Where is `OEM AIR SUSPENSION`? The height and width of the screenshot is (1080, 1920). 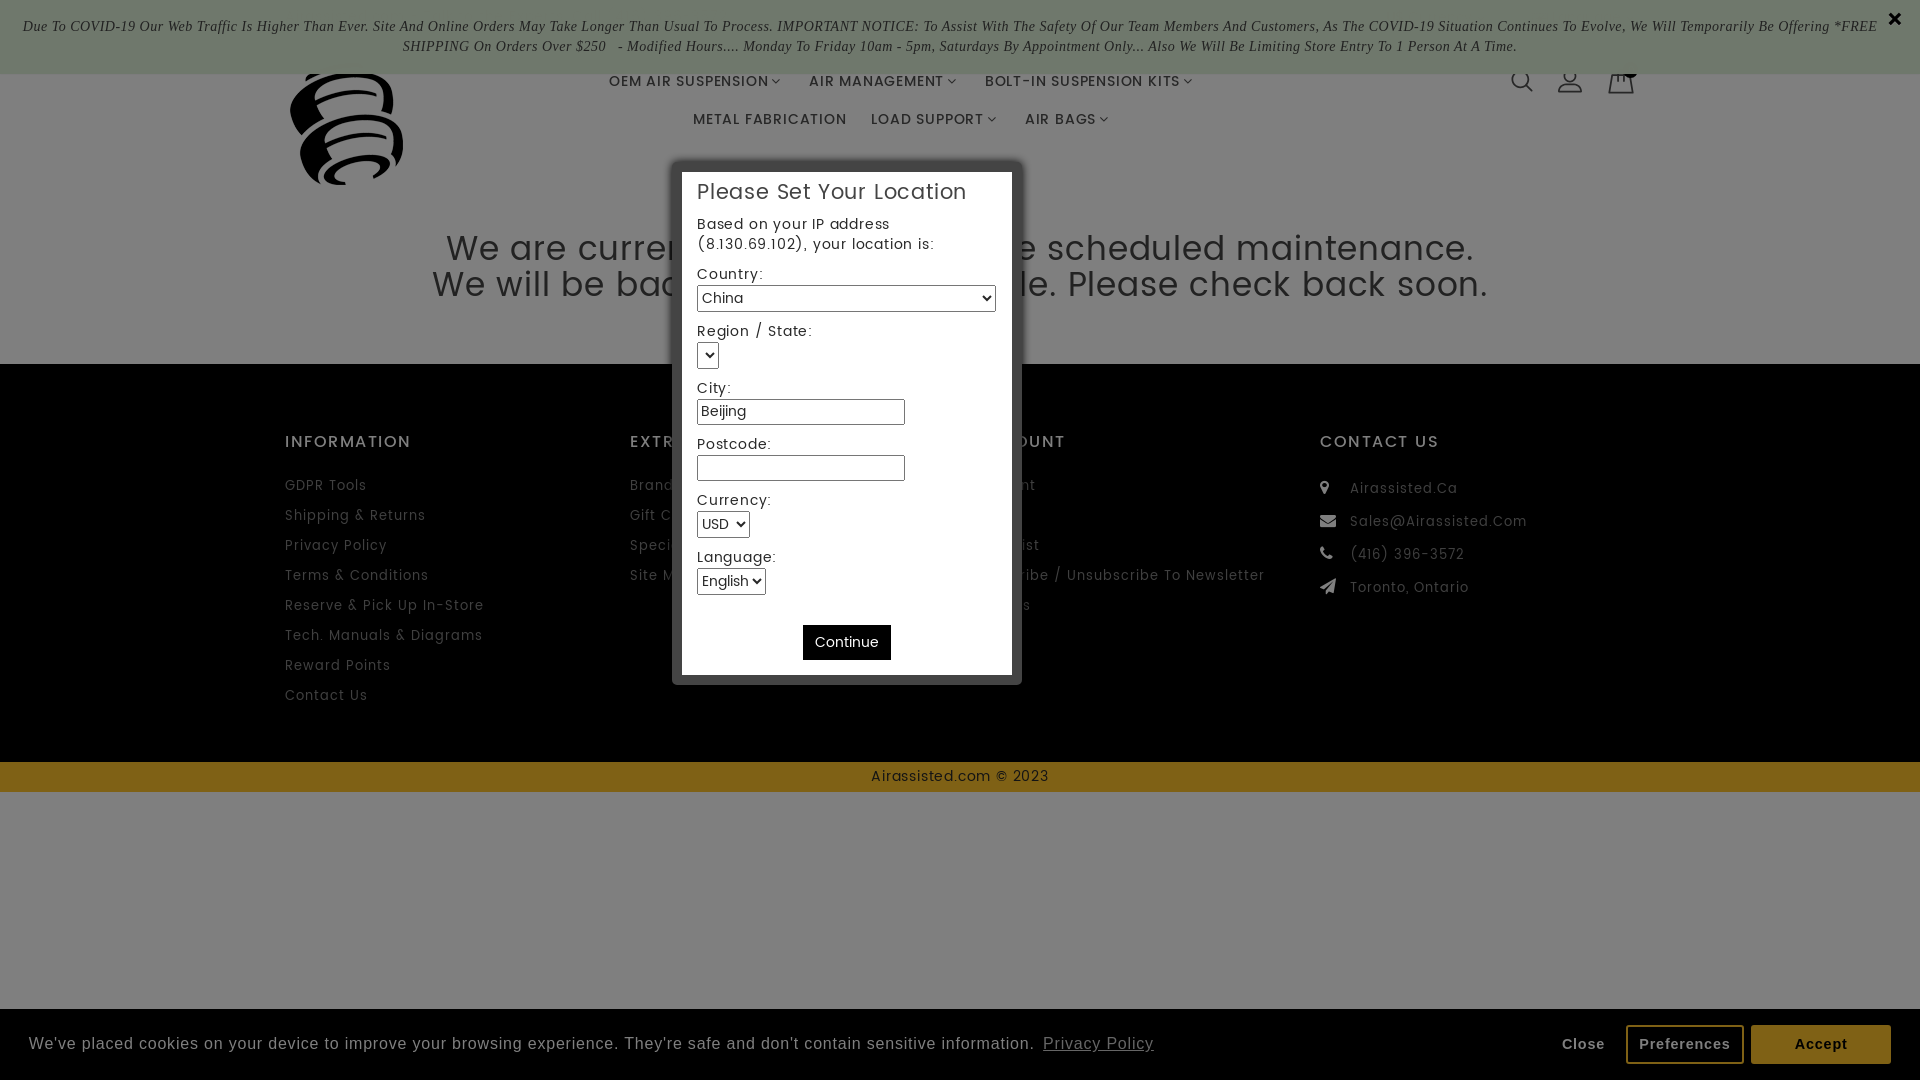
OEM AIR SUSPENSION is located at coordinates (696, 82).